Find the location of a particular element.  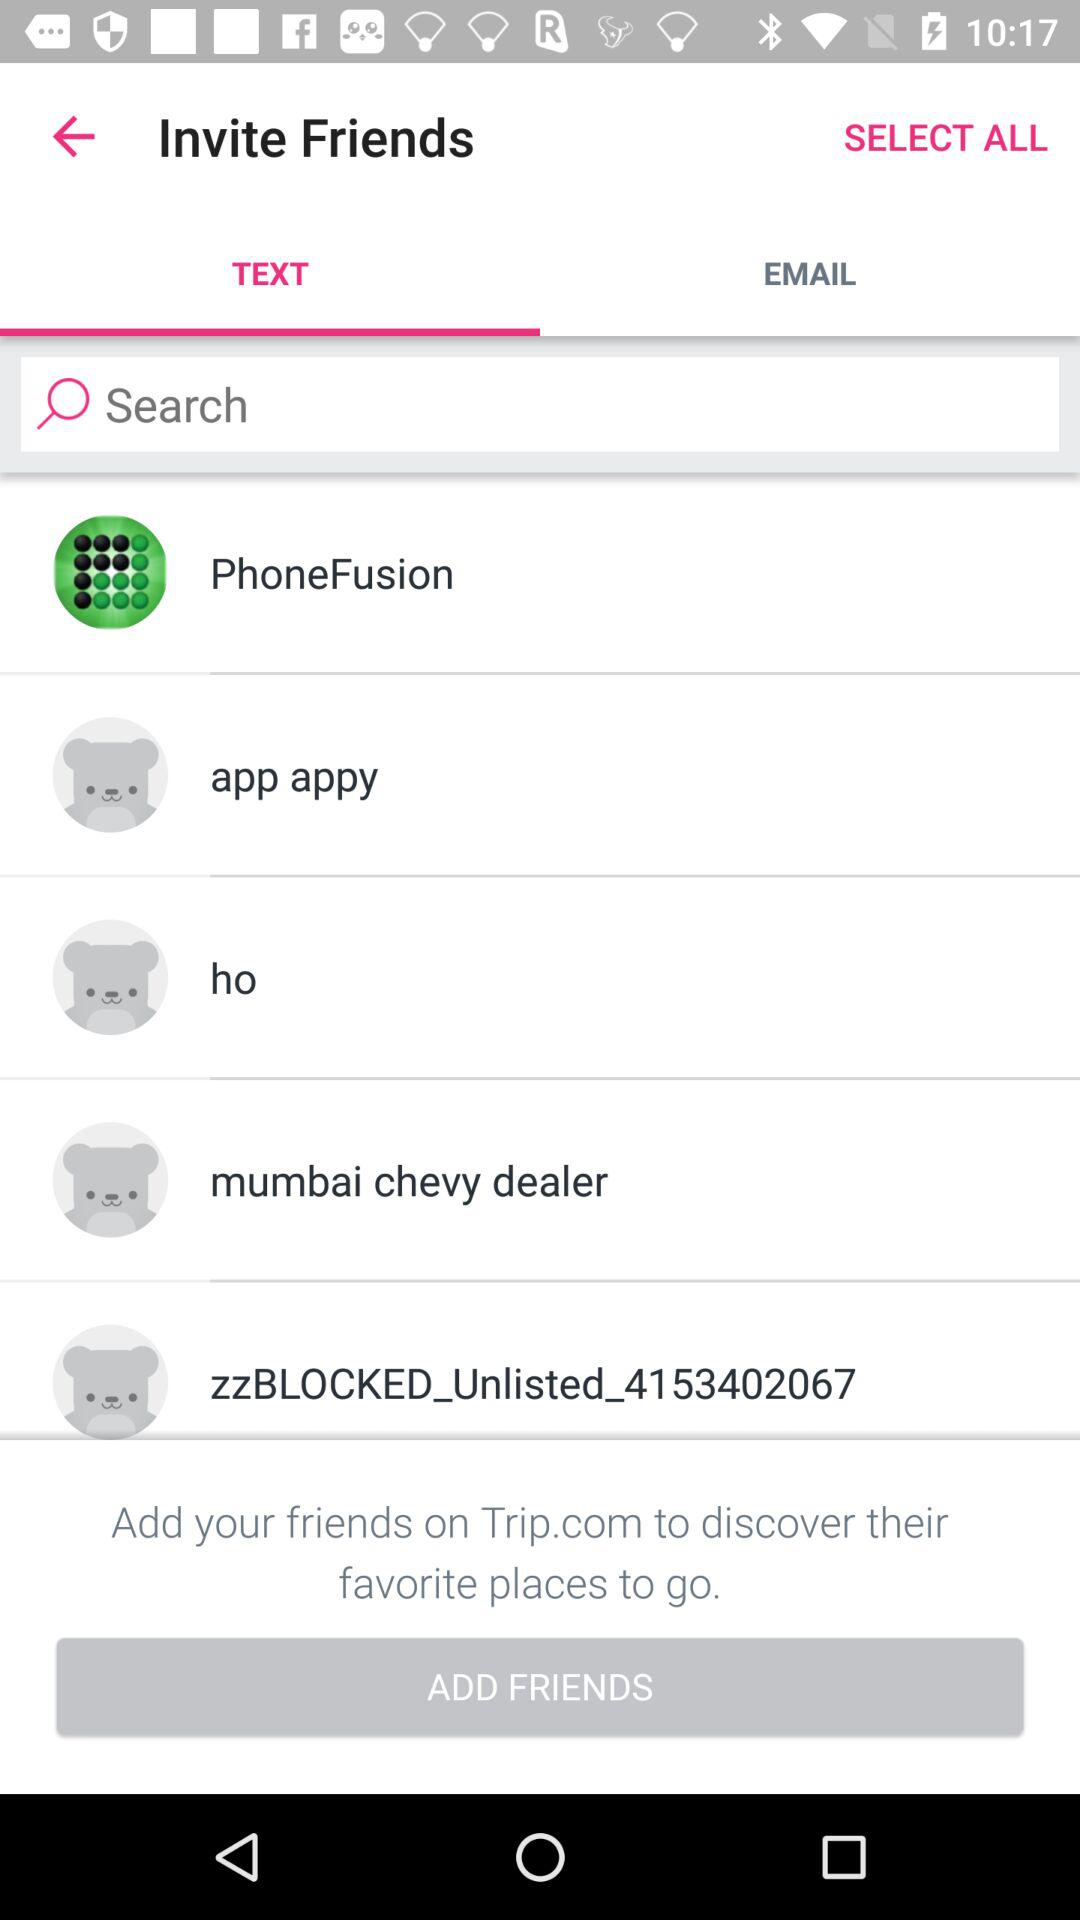

search friends is located at coordinates (540, 404).